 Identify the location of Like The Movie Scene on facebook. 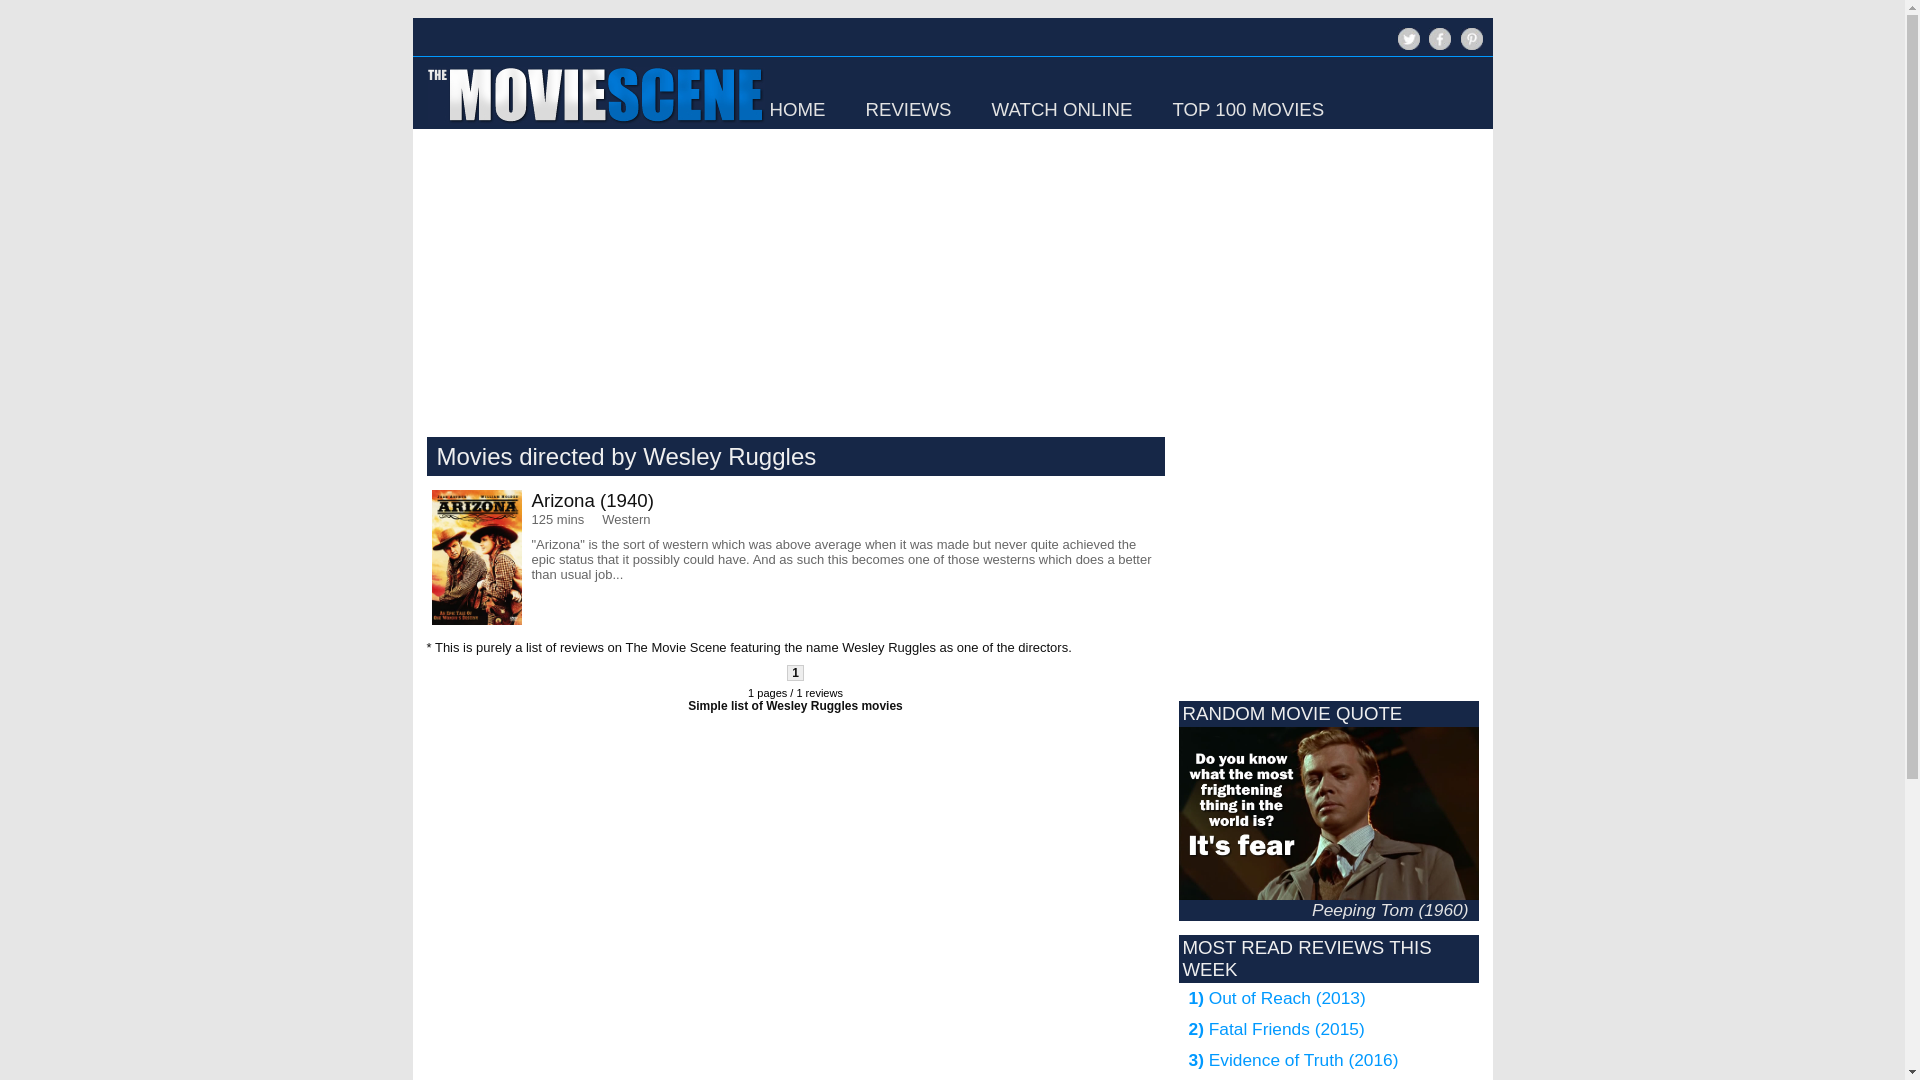
(1440, 38).